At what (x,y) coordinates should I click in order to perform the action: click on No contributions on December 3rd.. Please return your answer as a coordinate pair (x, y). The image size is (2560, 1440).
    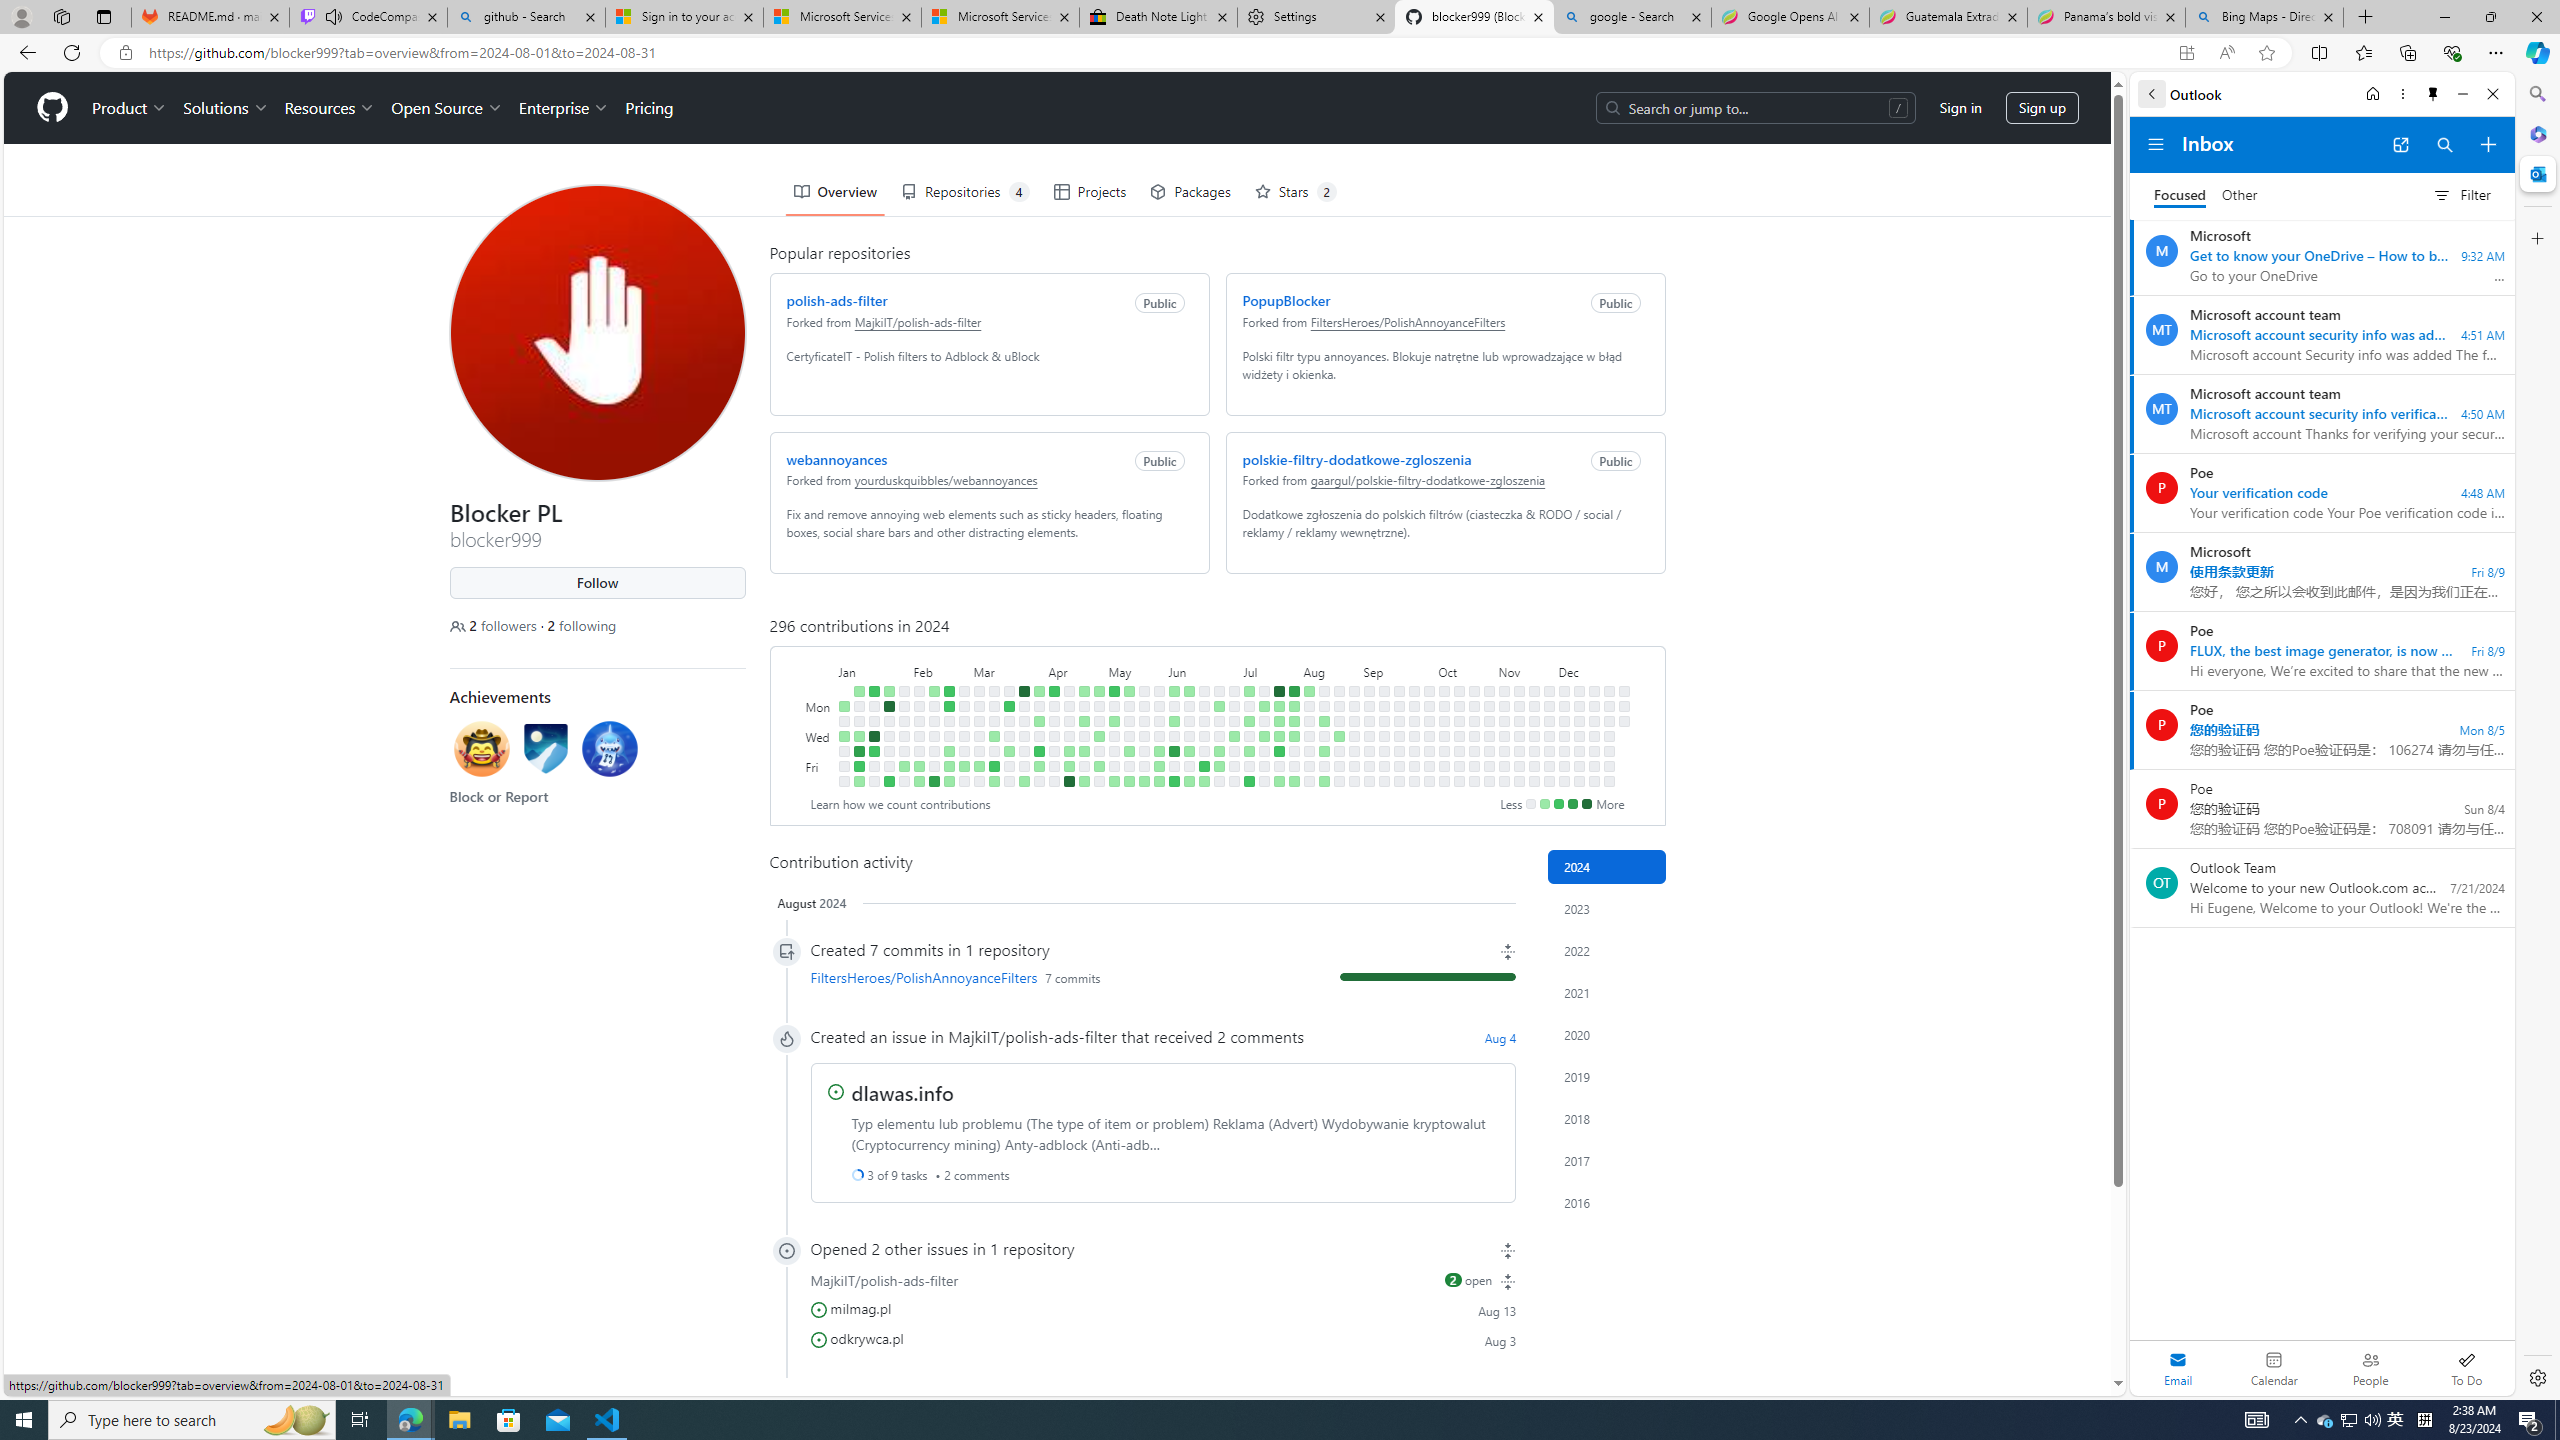
    Looking at the image, I should click on (1564, 721).